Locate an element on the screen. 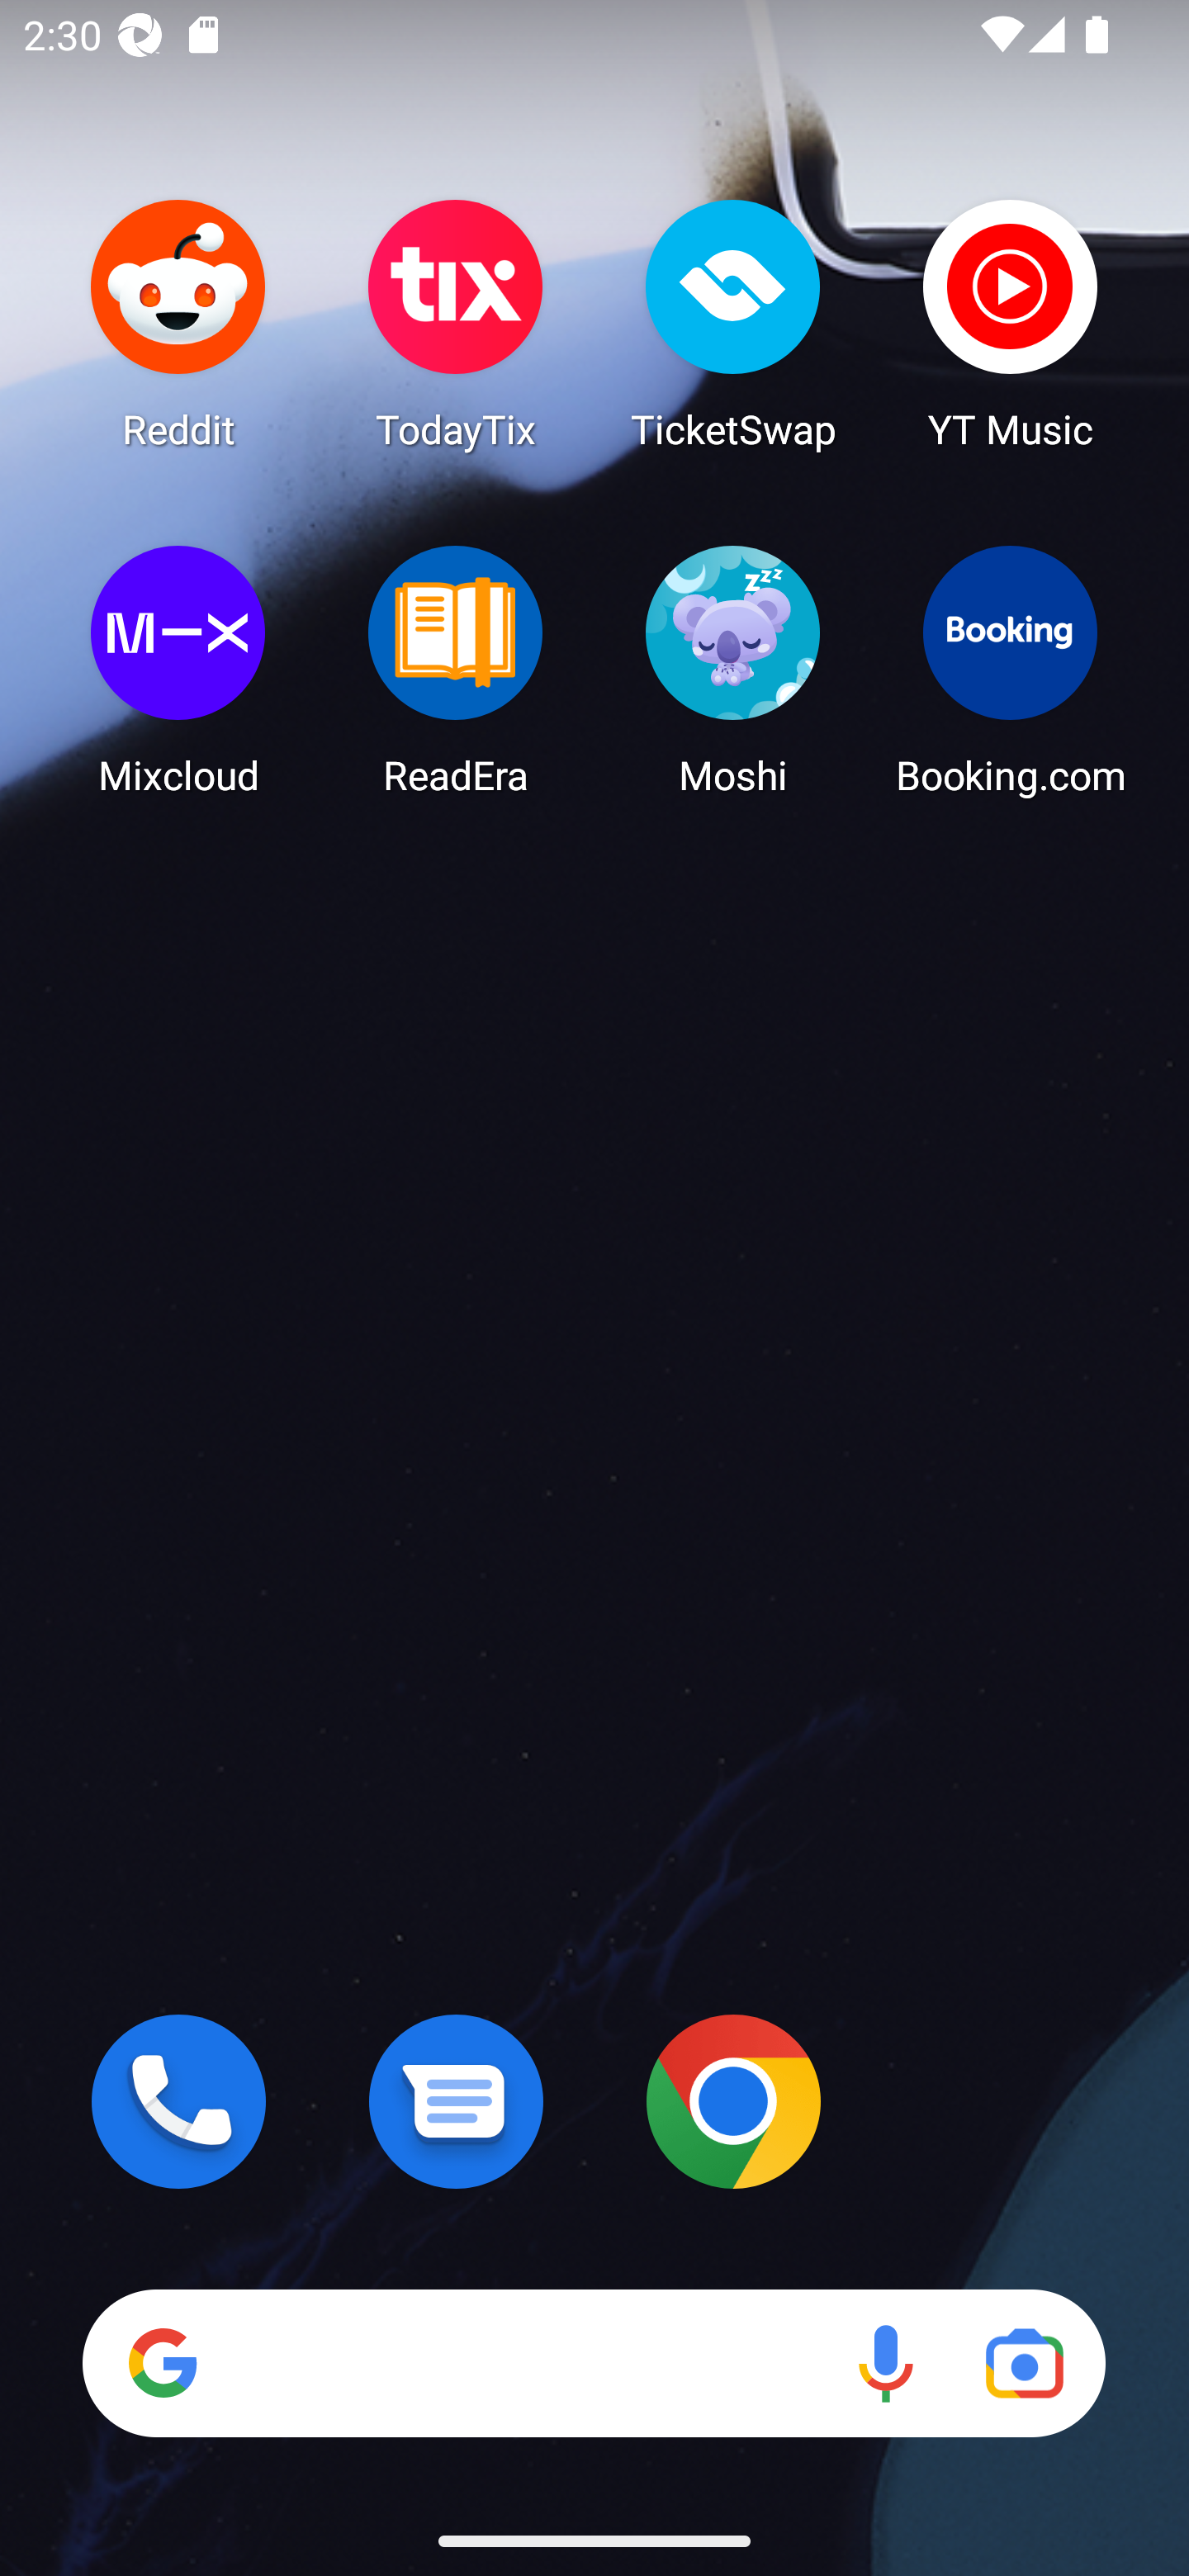 The image size is (1189, 2576). ReadEra is located at coordinates (456, 670).